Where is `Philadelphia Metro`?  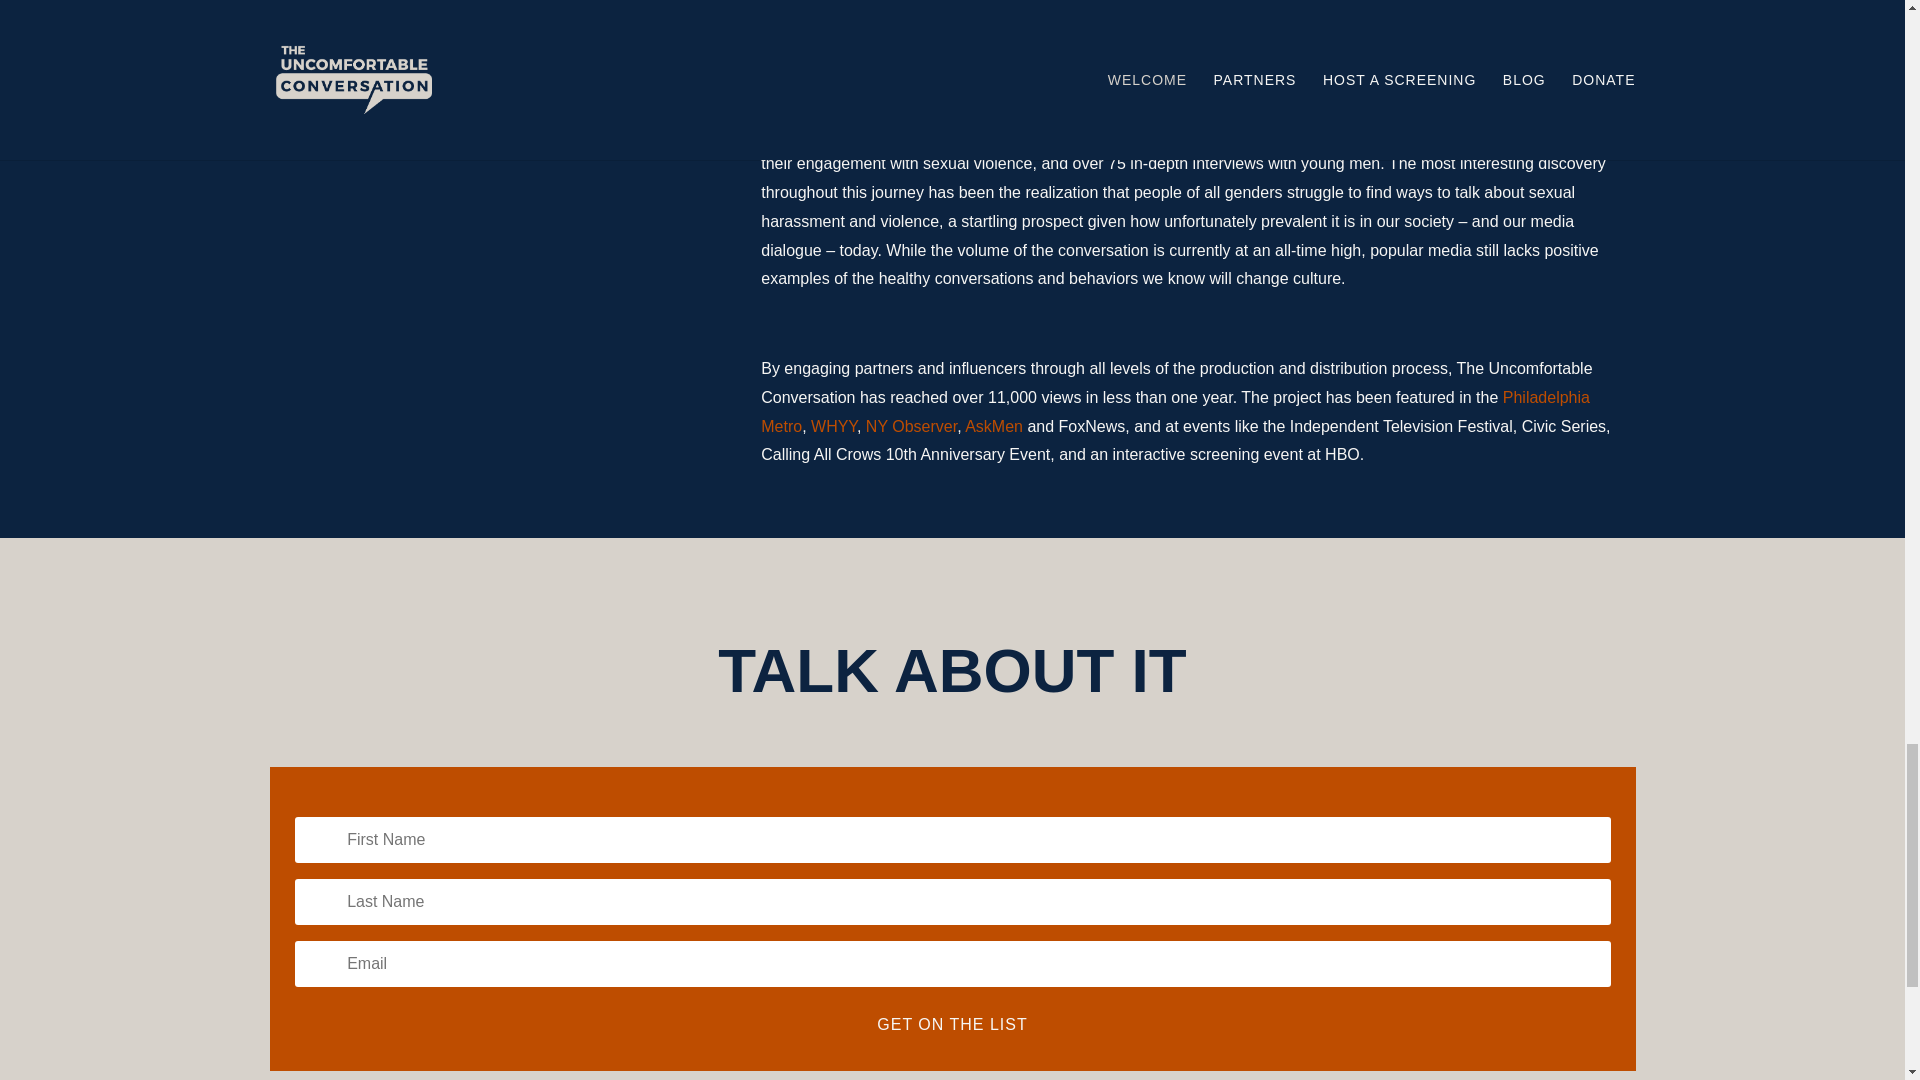
Philadelphia Metro is located at coordinates (1174, 412).